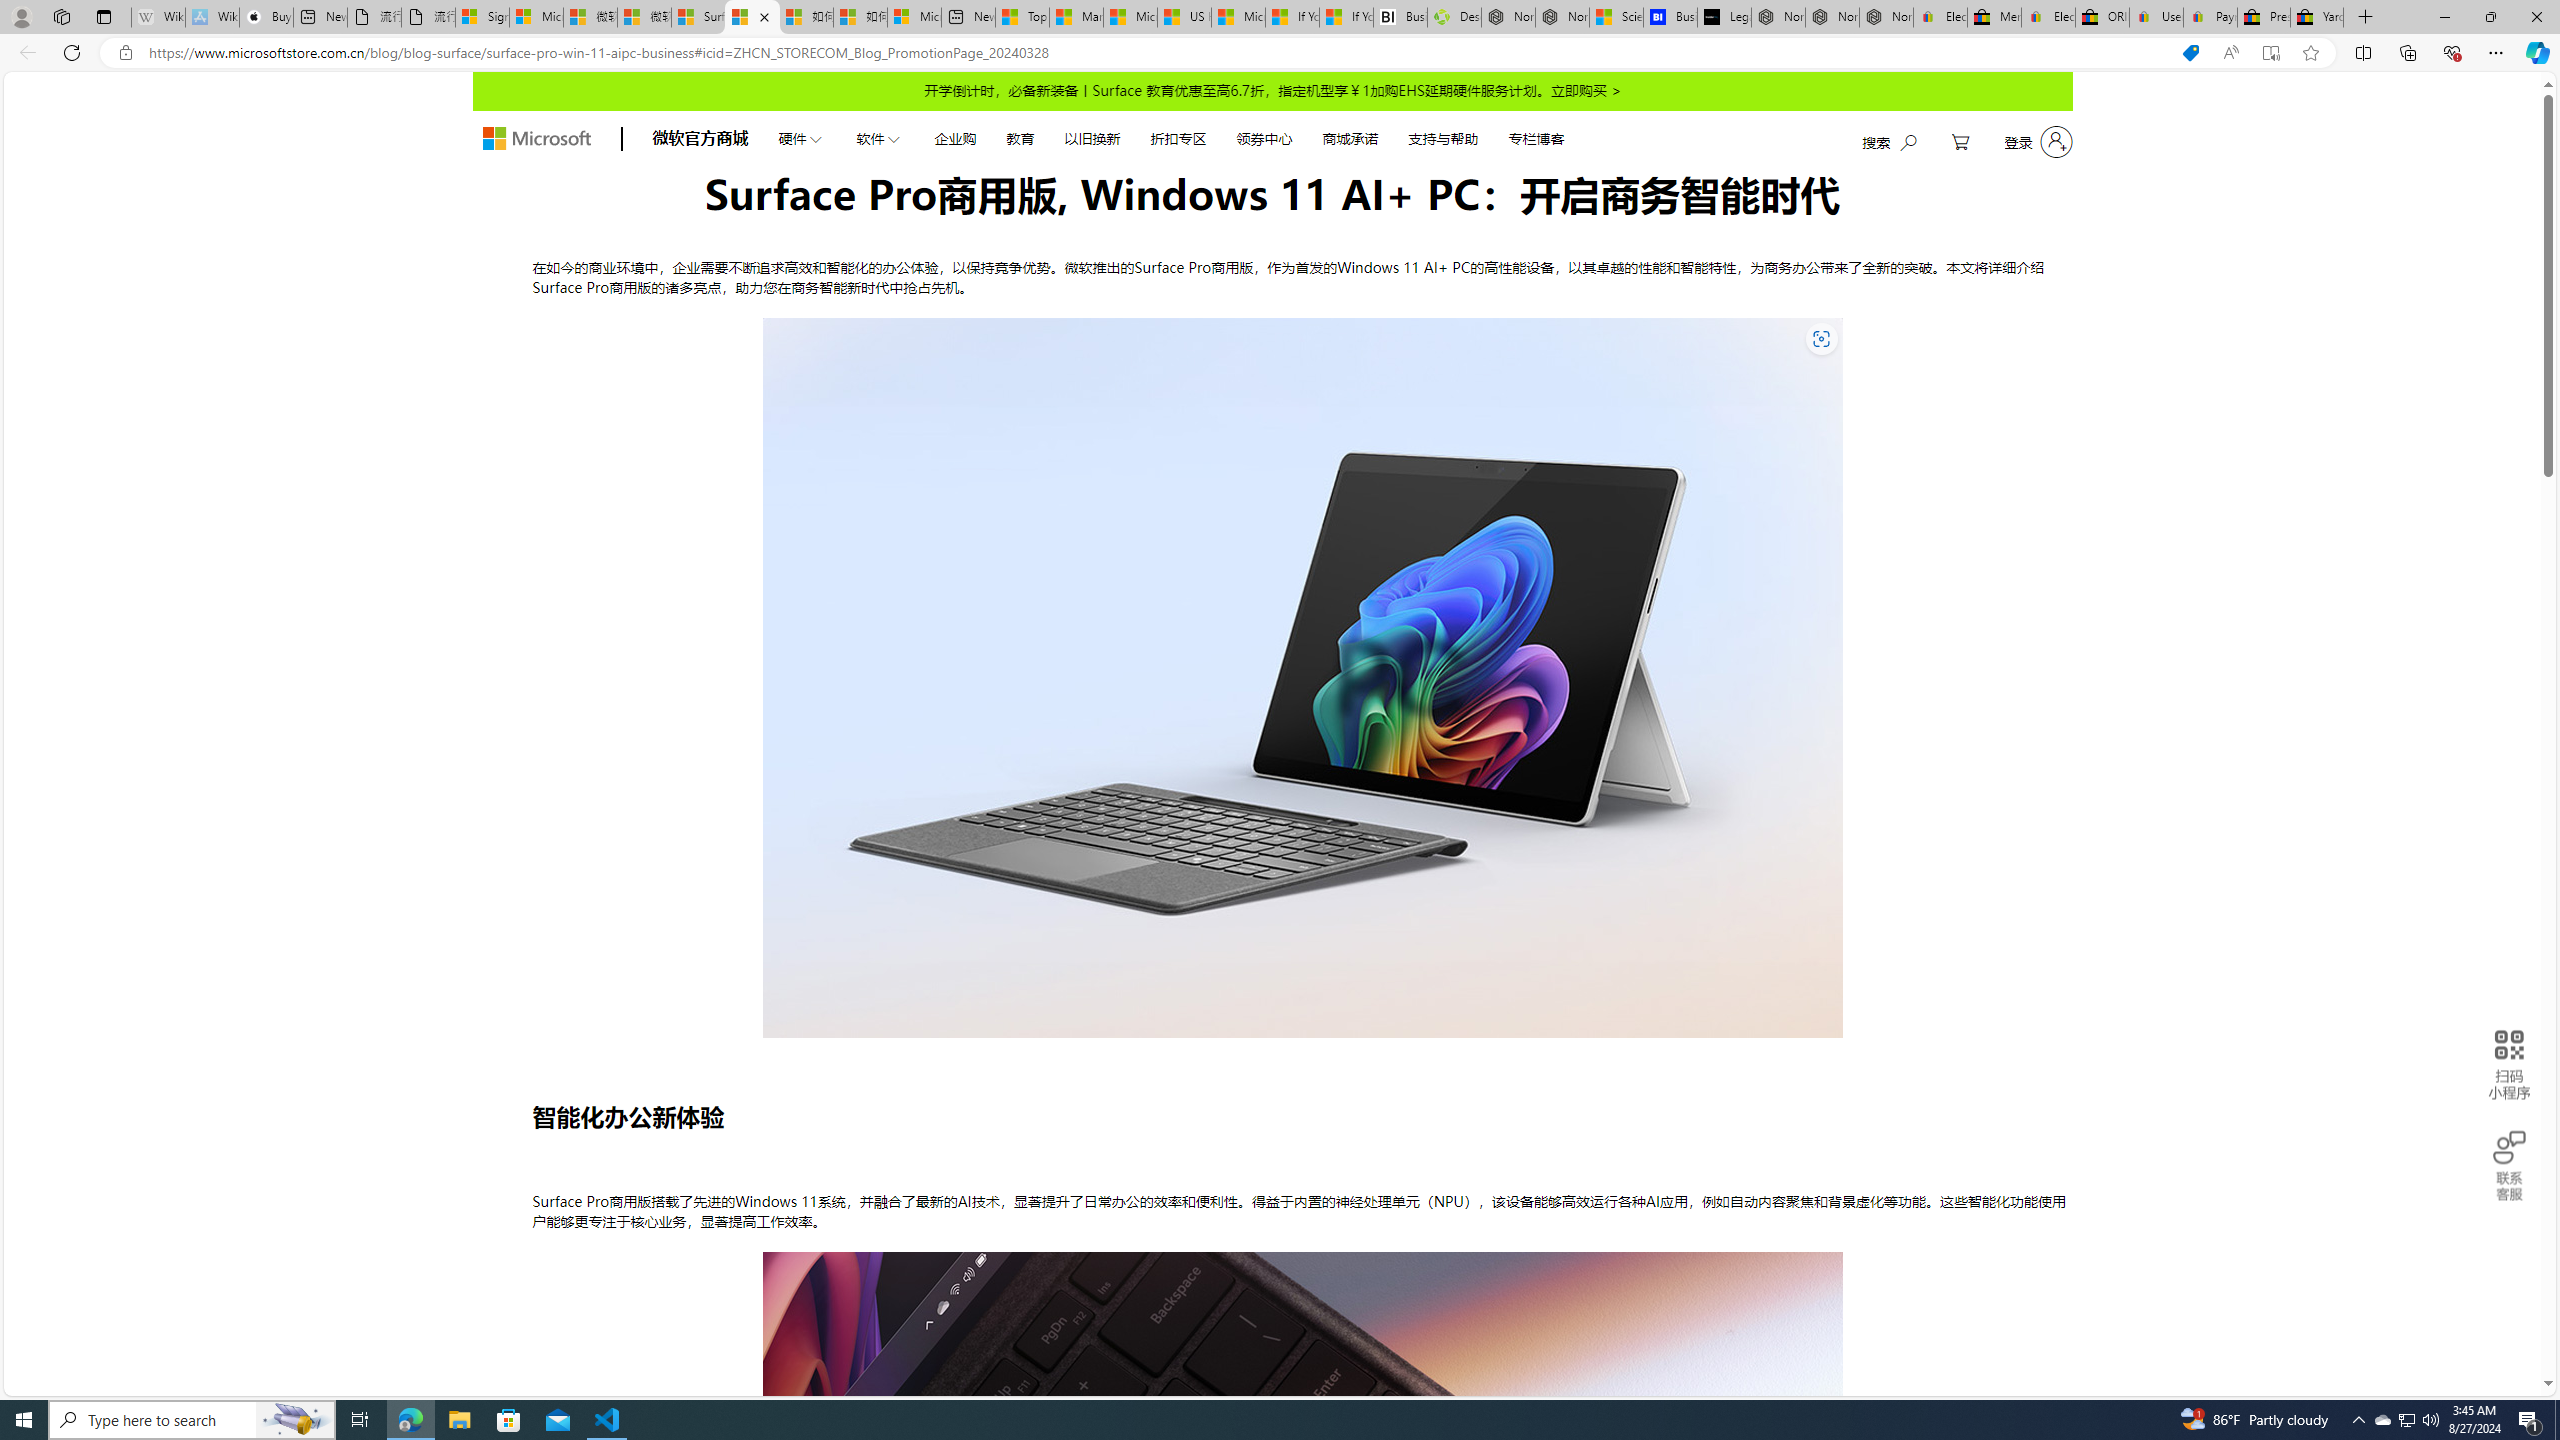  Describe the element at coordinates (2316, 17) in the screenshot. I see `Yard, Garden & Outdoor Living` at that location.